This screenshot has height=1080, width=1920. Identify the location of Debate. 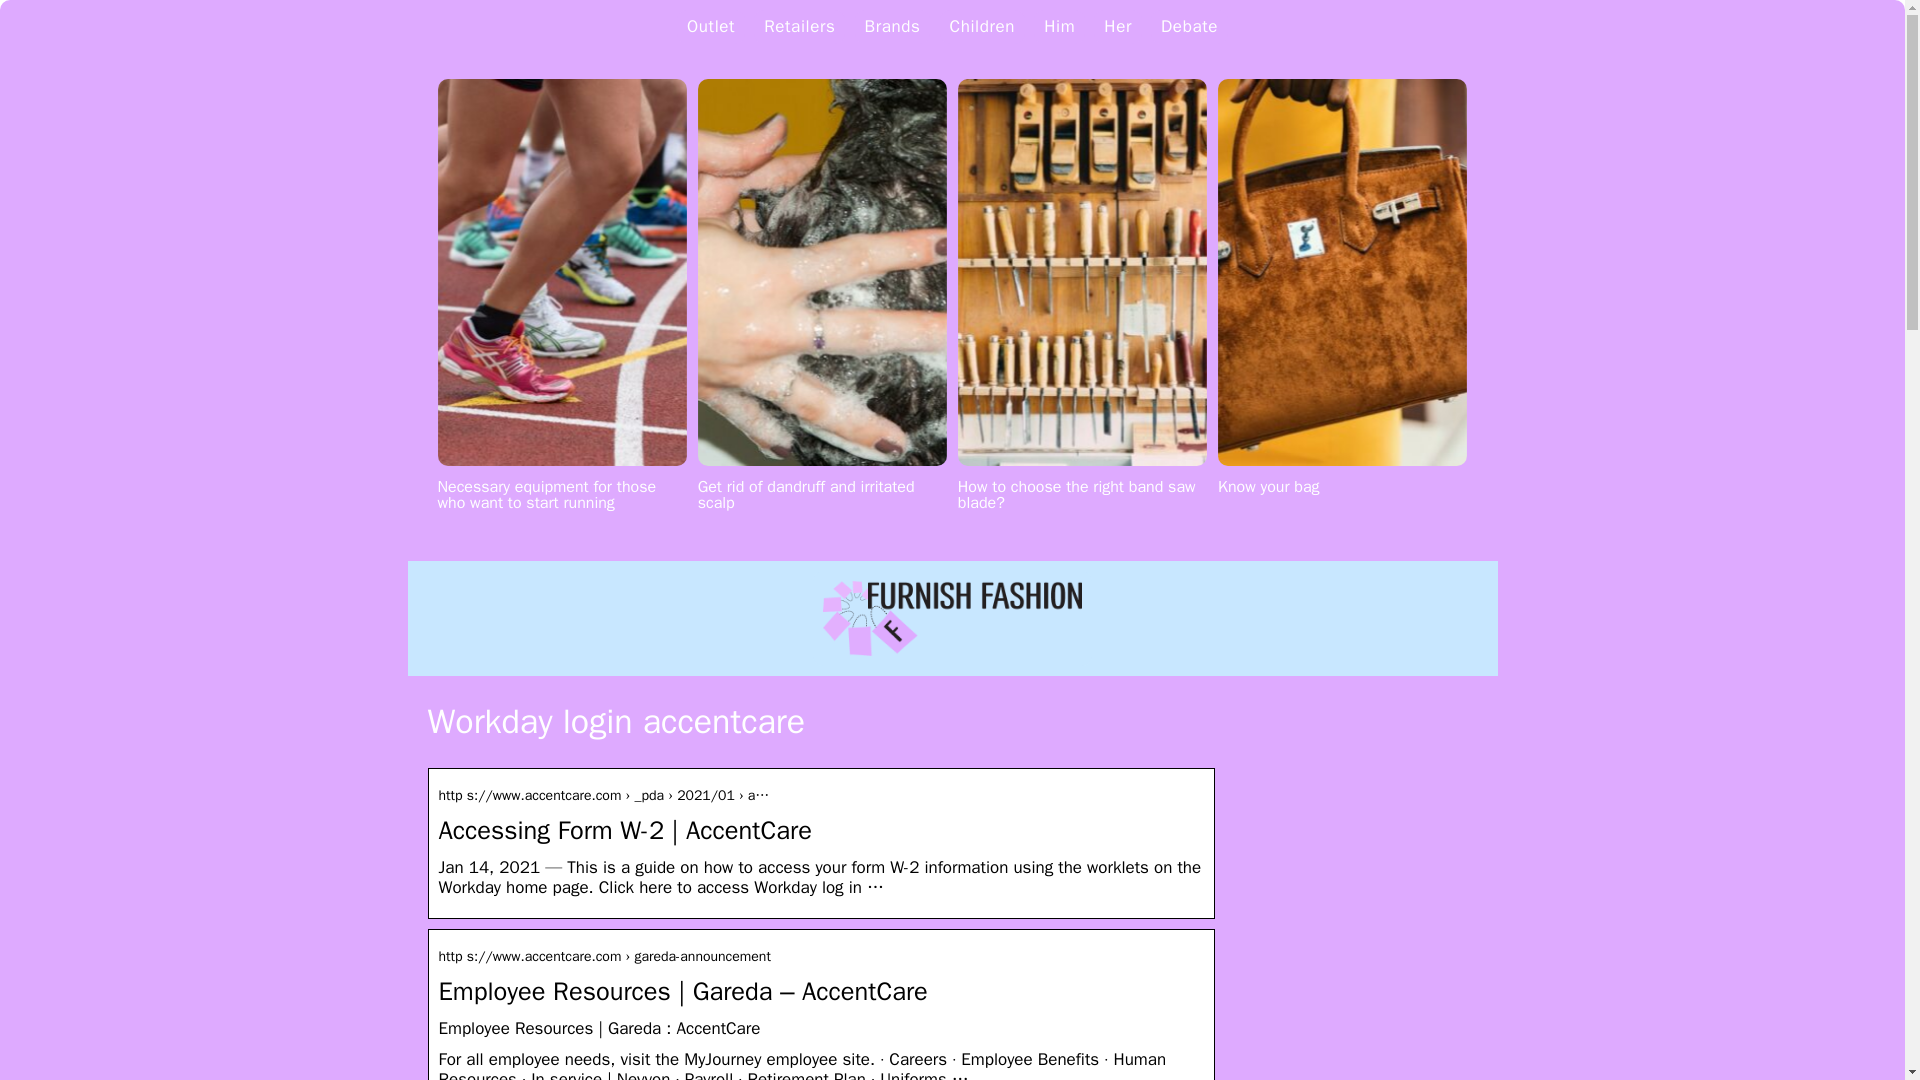
(1189, 26).